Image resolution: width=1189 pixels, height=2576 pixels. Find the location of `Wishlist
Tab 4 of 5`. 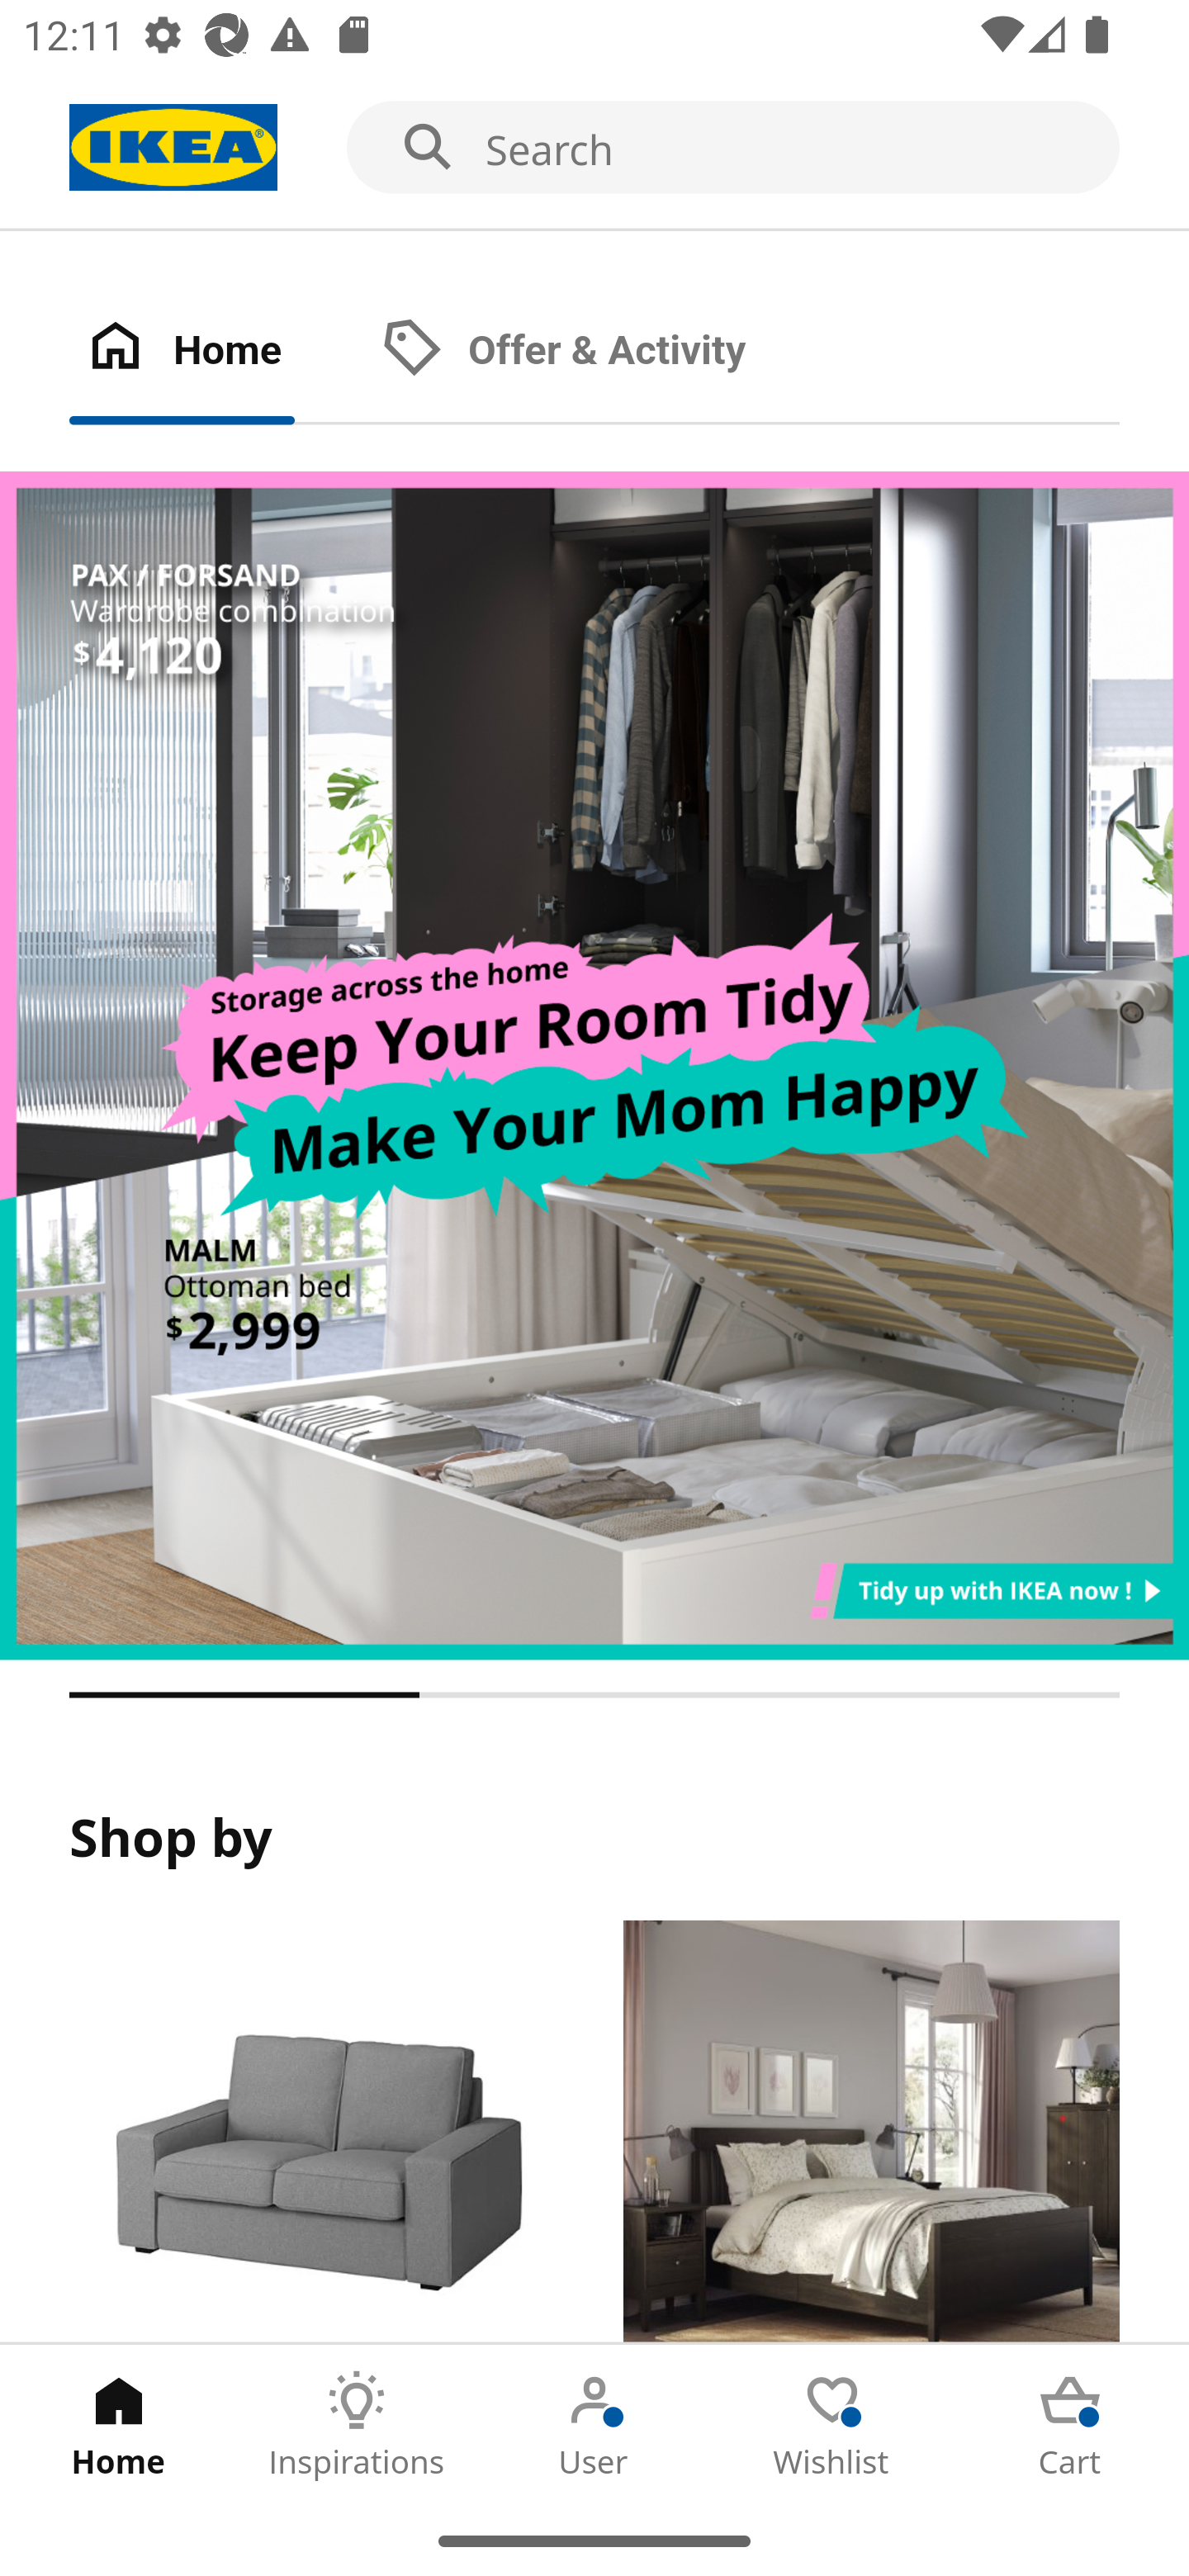

Wishlist
Tab 4 of 5 is located at coordinates (832, 2425).